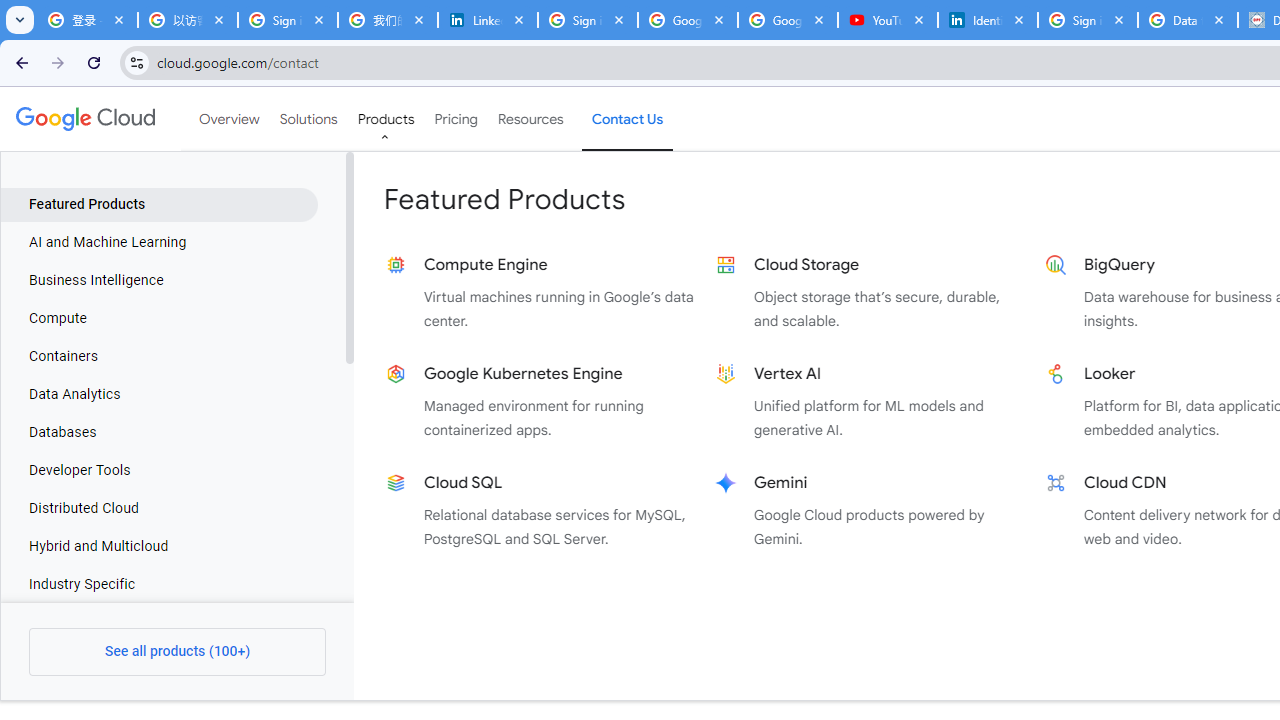 The height and width of the screenshot is (720, 1280). I want to click on Sign in - Google Accounts, so click(1088, 20).